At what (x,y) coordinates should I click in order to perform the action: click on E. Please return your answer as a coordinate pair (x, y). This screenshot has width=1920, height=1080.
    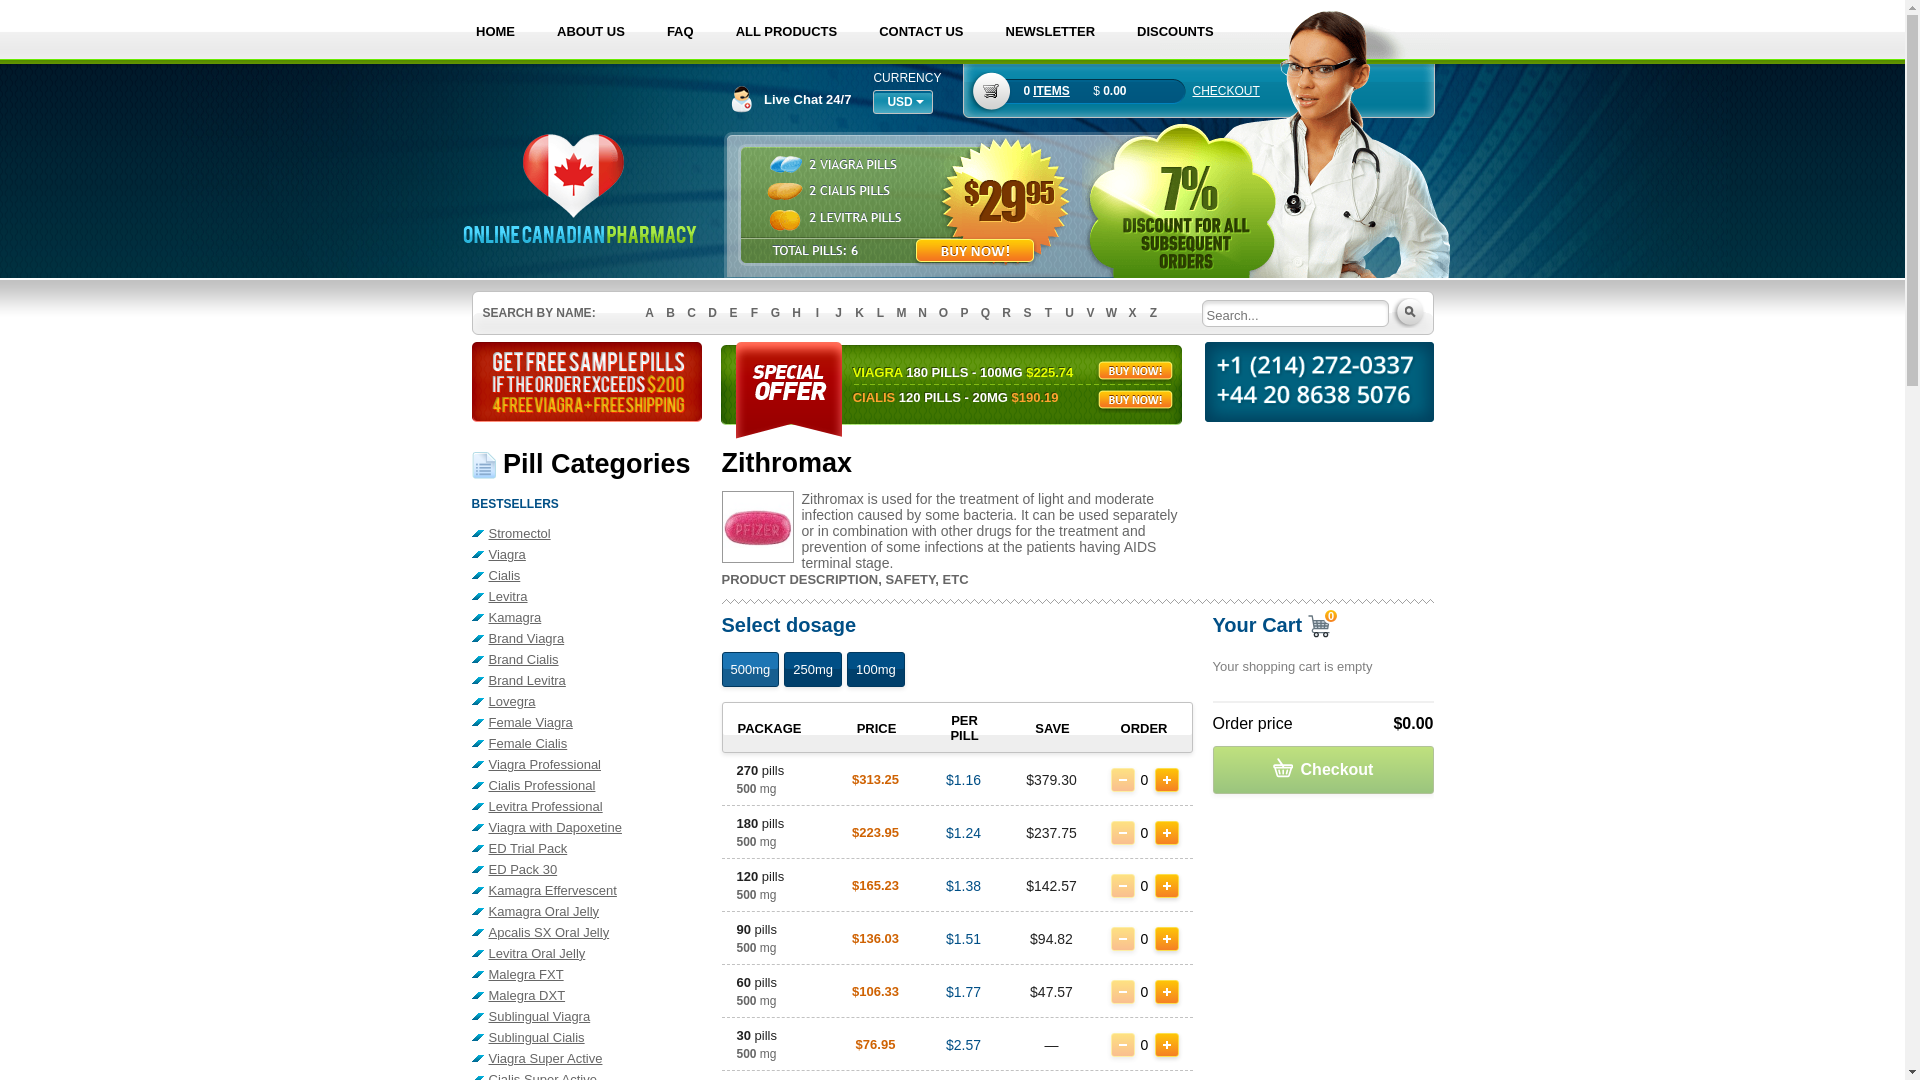
    Looking at the image, I should click on (734, 313).